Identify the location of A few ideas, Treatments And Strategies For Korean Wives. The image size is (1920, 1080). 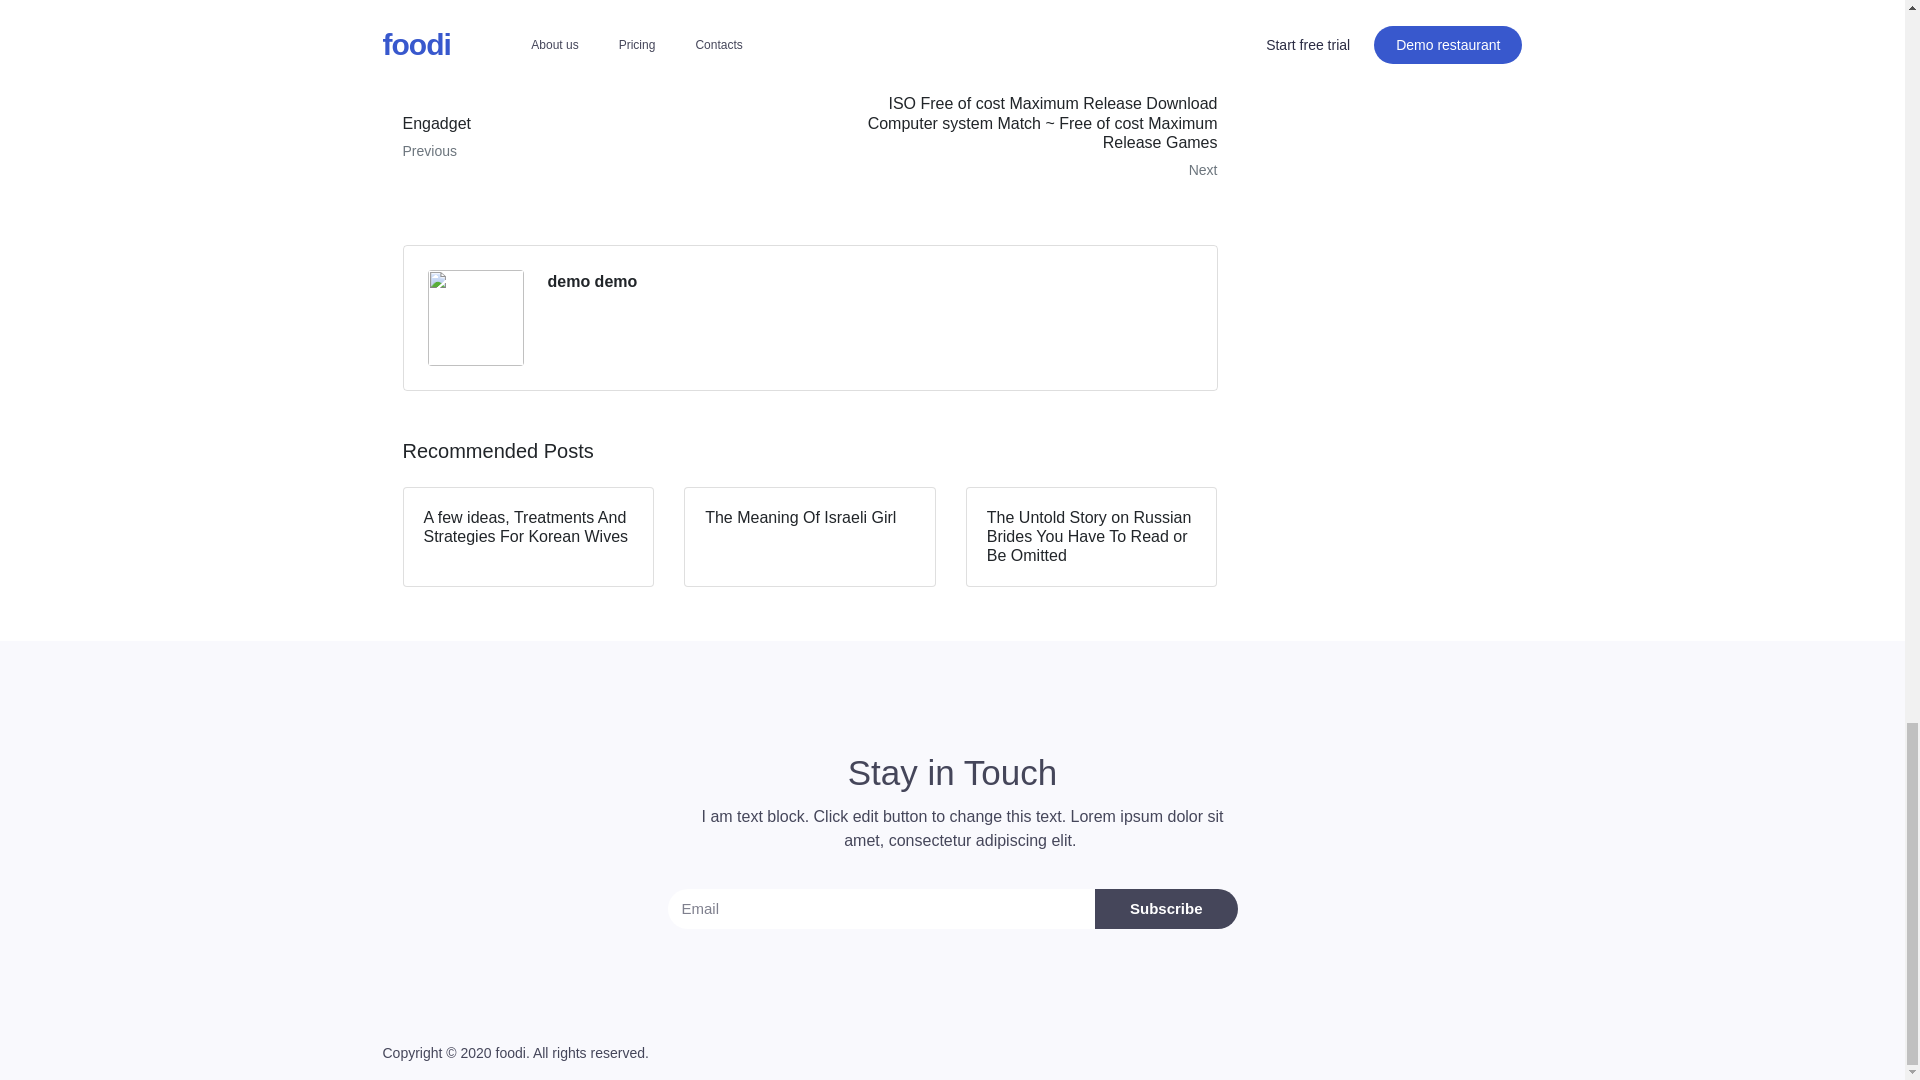
(592, 282).